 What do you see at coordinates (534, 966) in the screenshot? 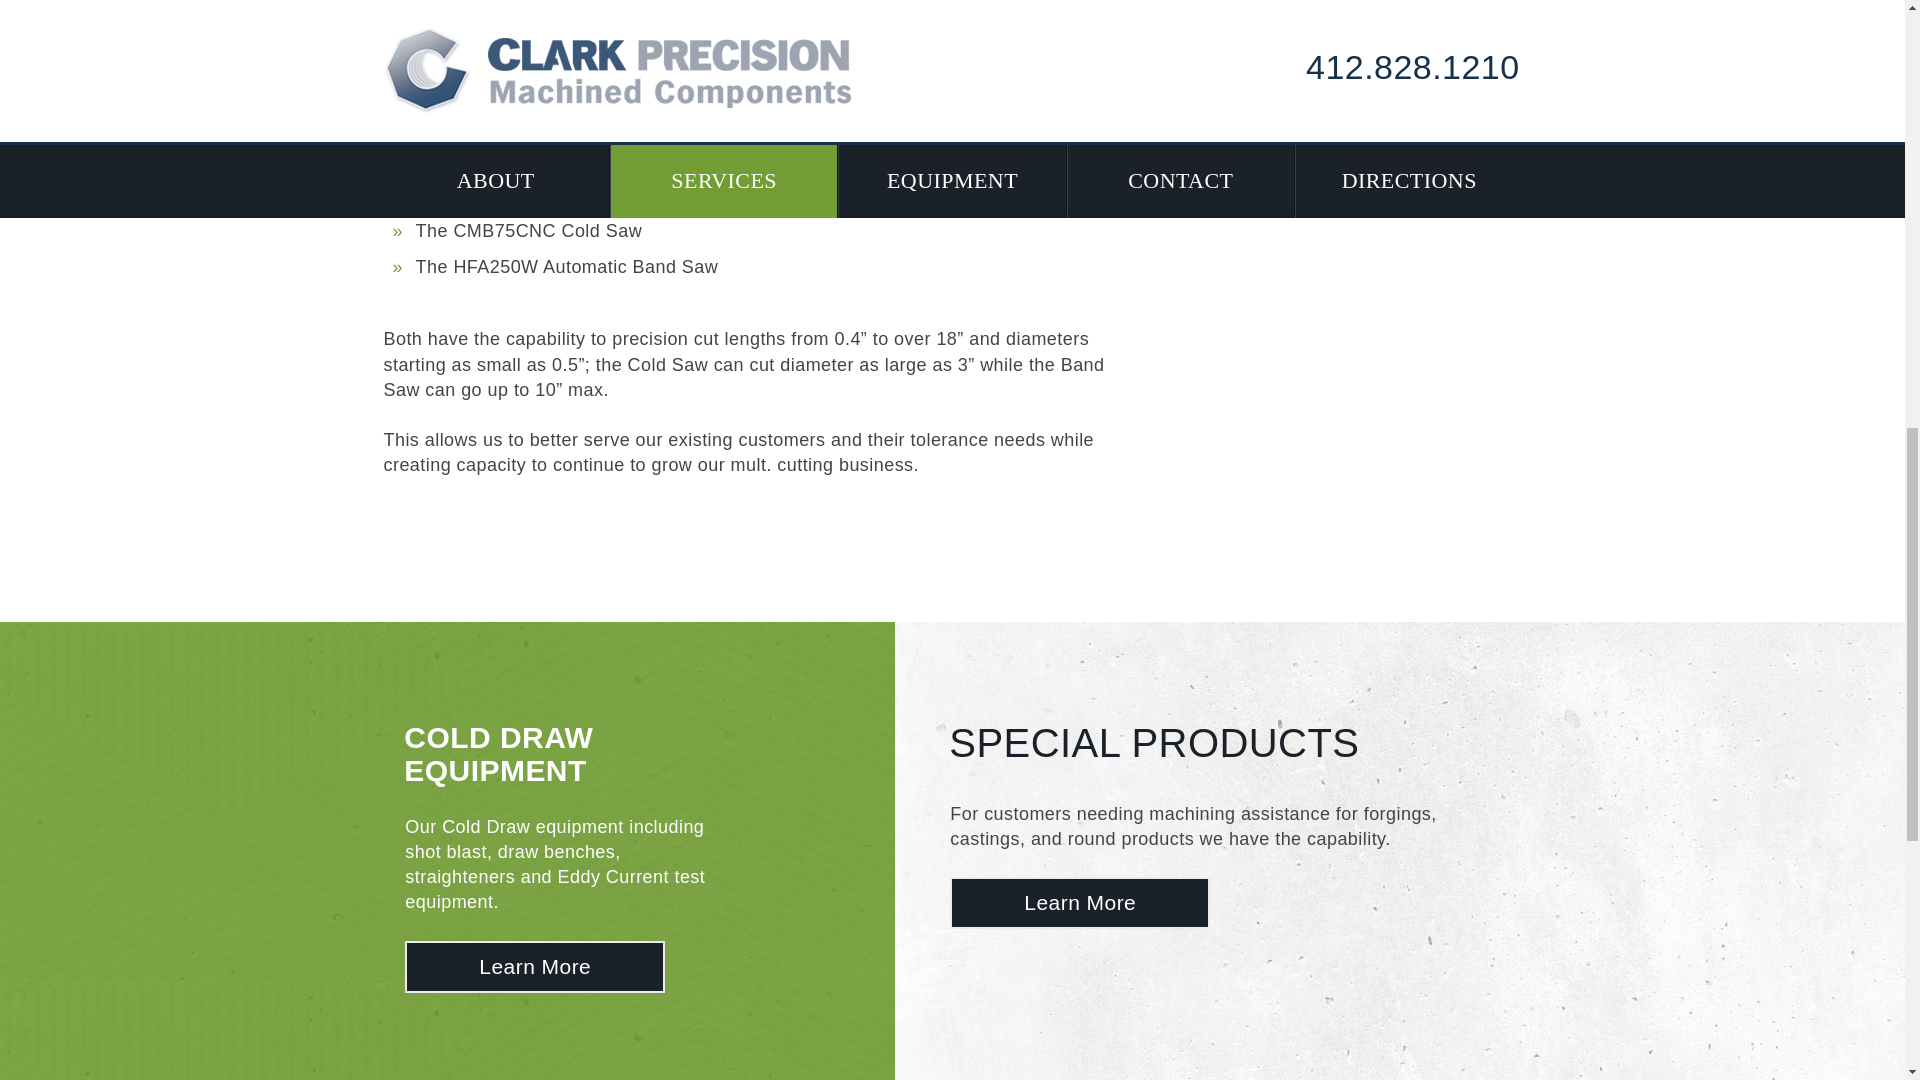
I see `Learn More` at bounding box center [534, 966].